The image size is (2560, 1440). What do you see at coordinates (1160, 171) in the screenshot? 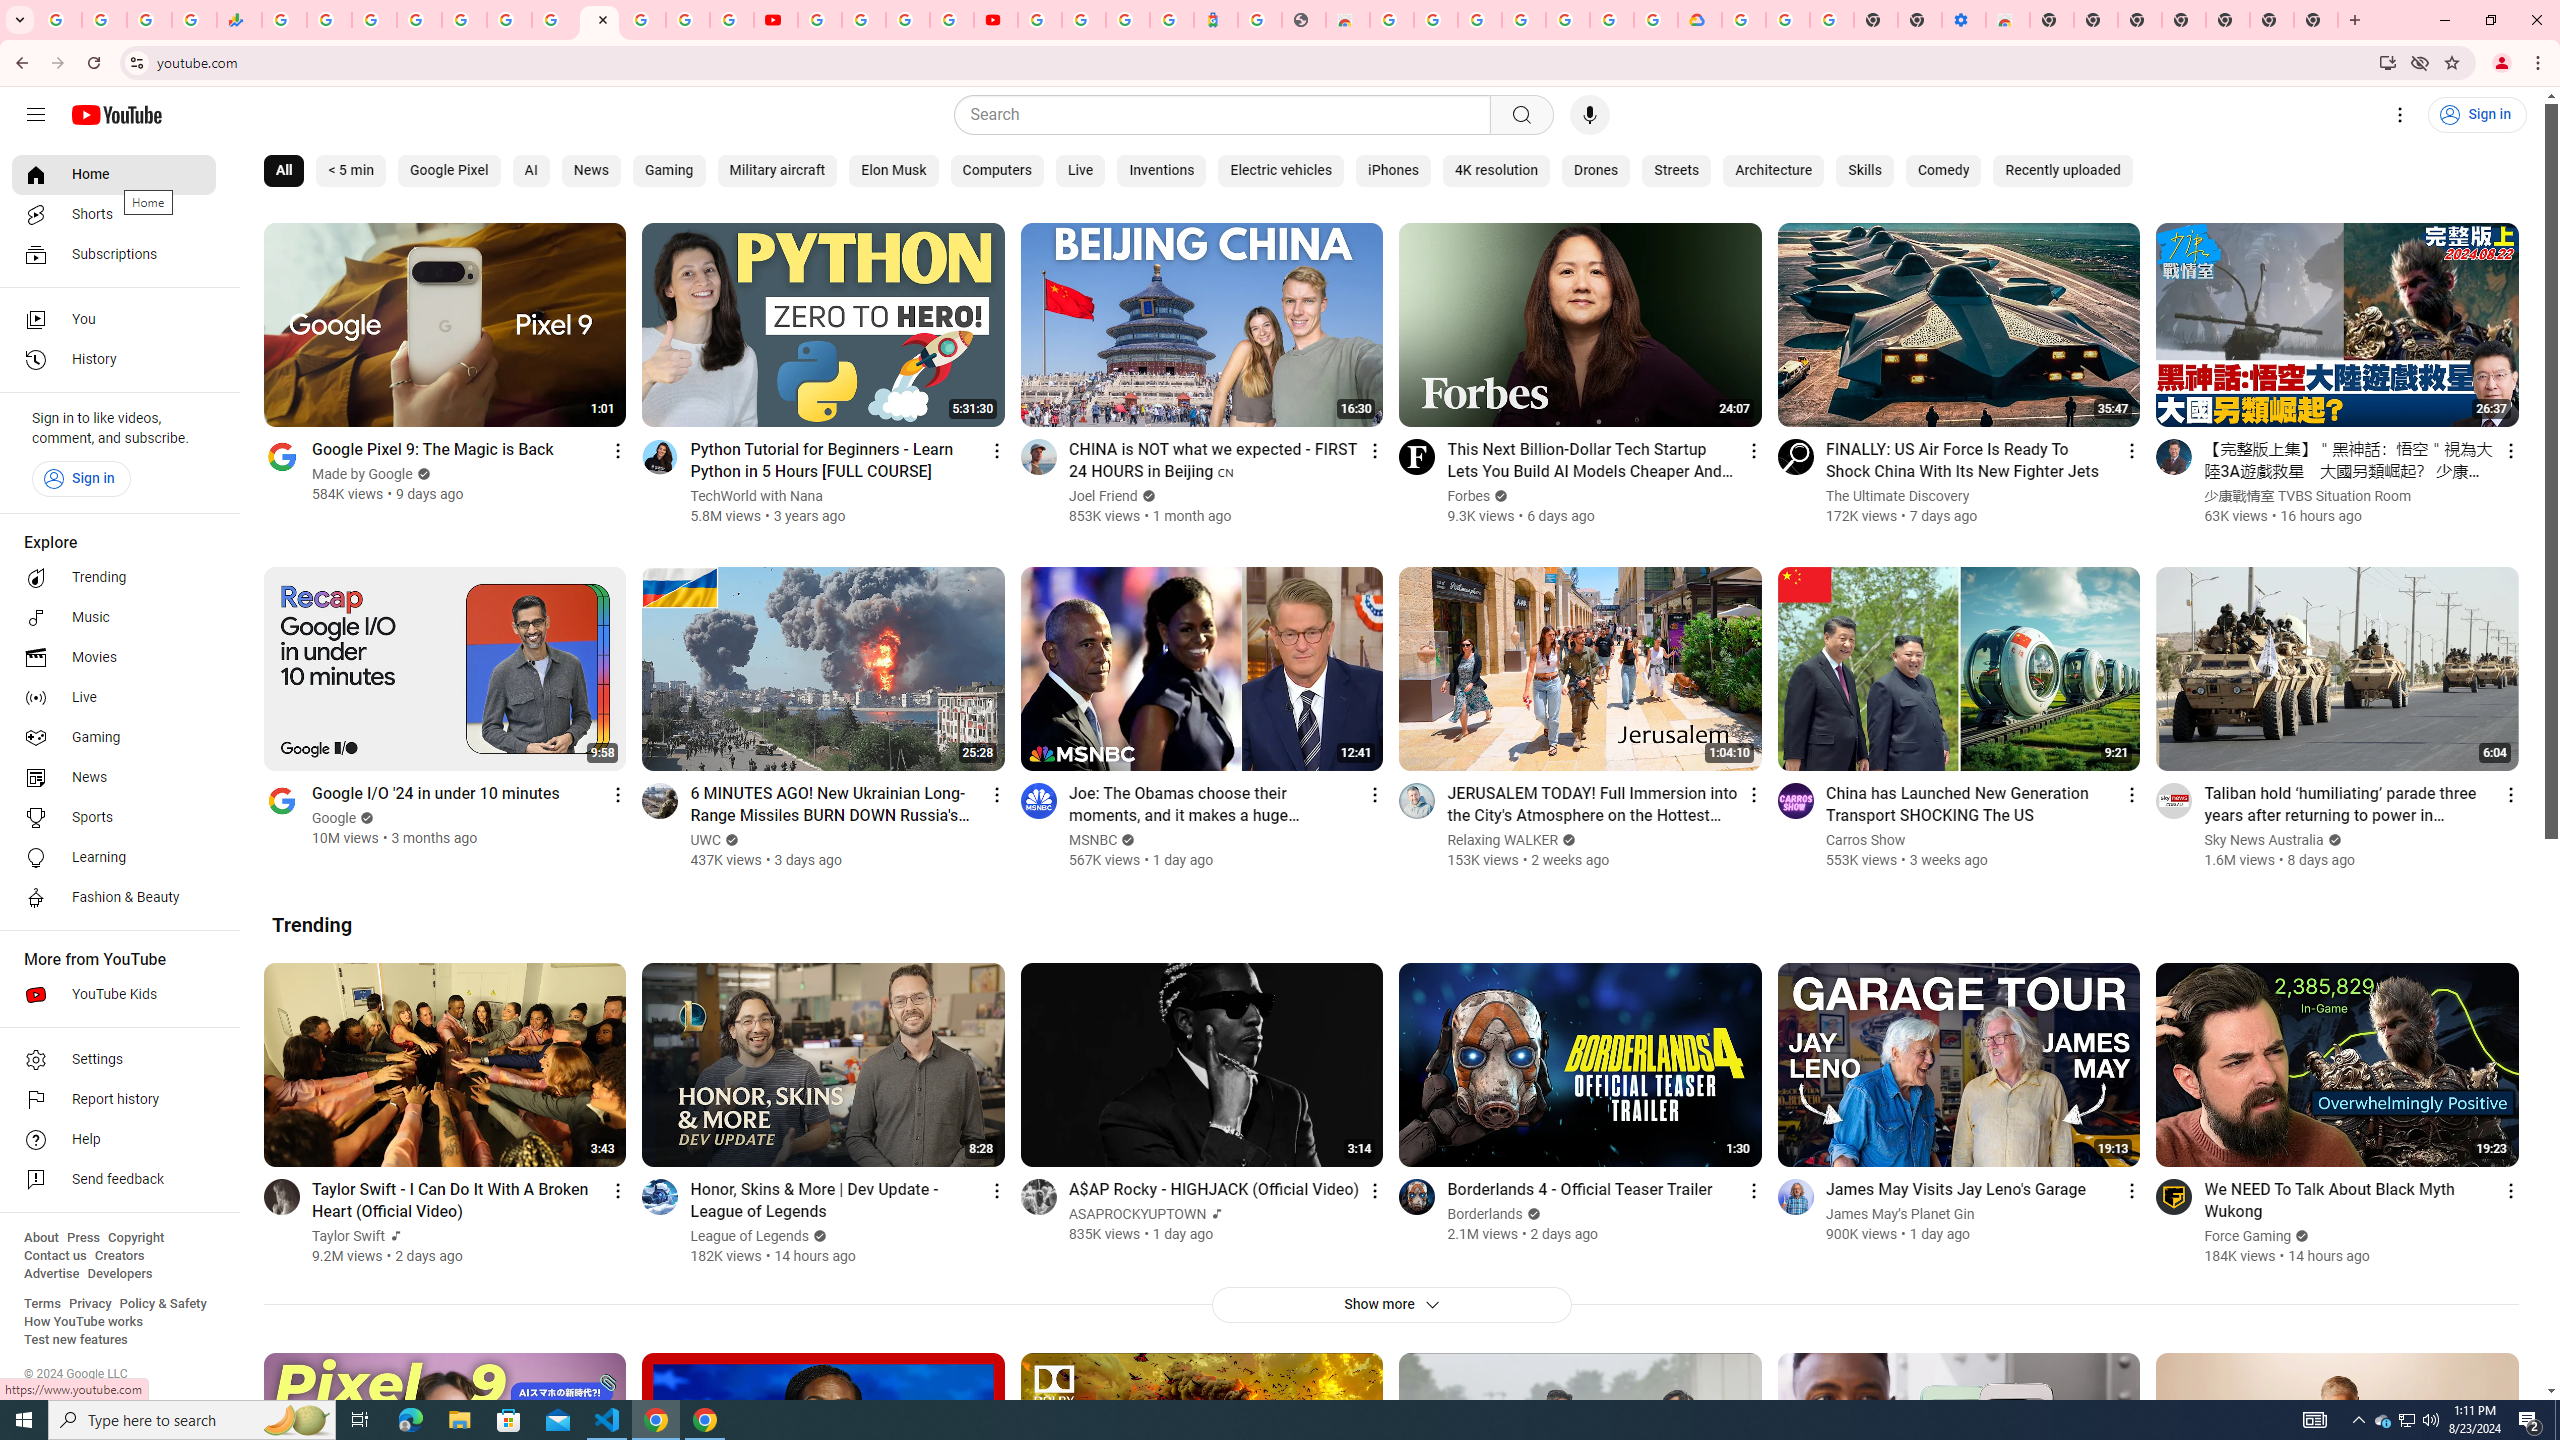
I see `Inventions` at bounding box center [1160, 171].